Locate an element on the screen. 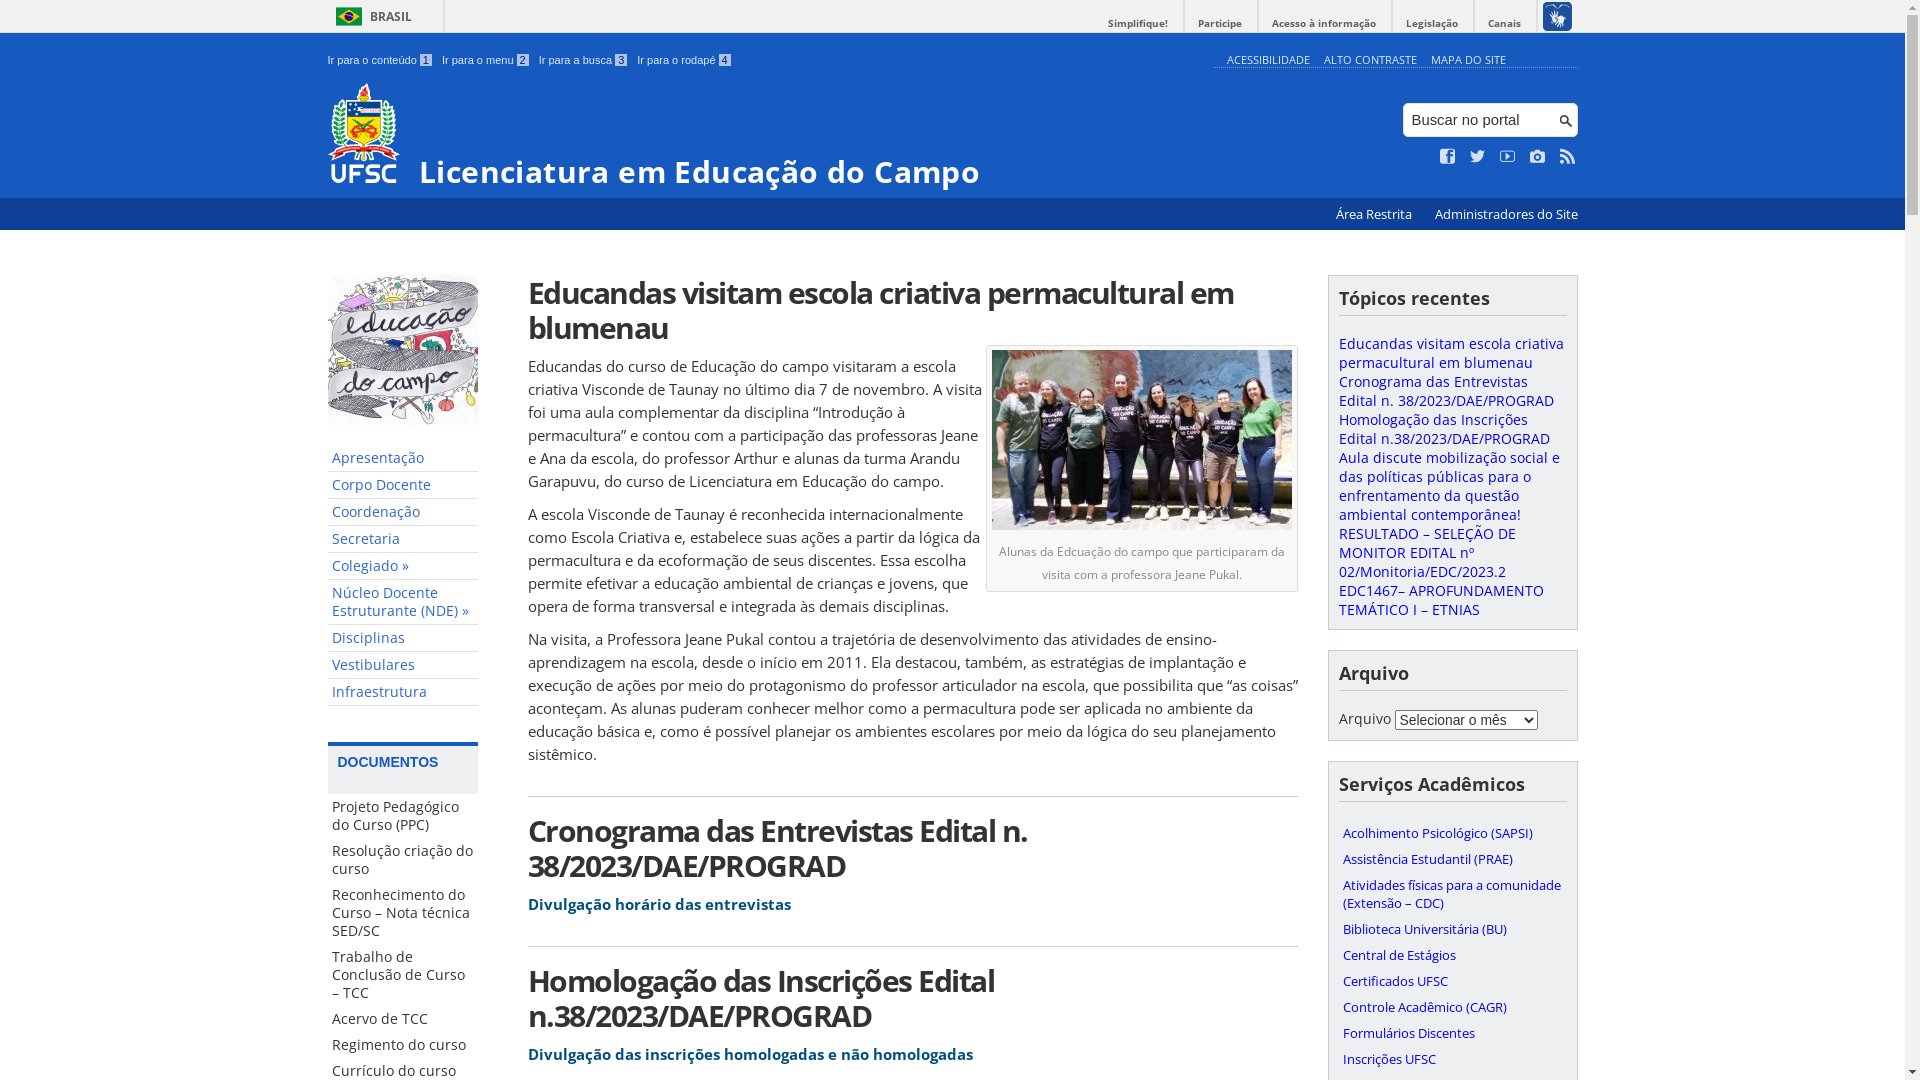 This screenshot has height=1080, width=1920. Corpo Docente is located at coordinates (403, 486).